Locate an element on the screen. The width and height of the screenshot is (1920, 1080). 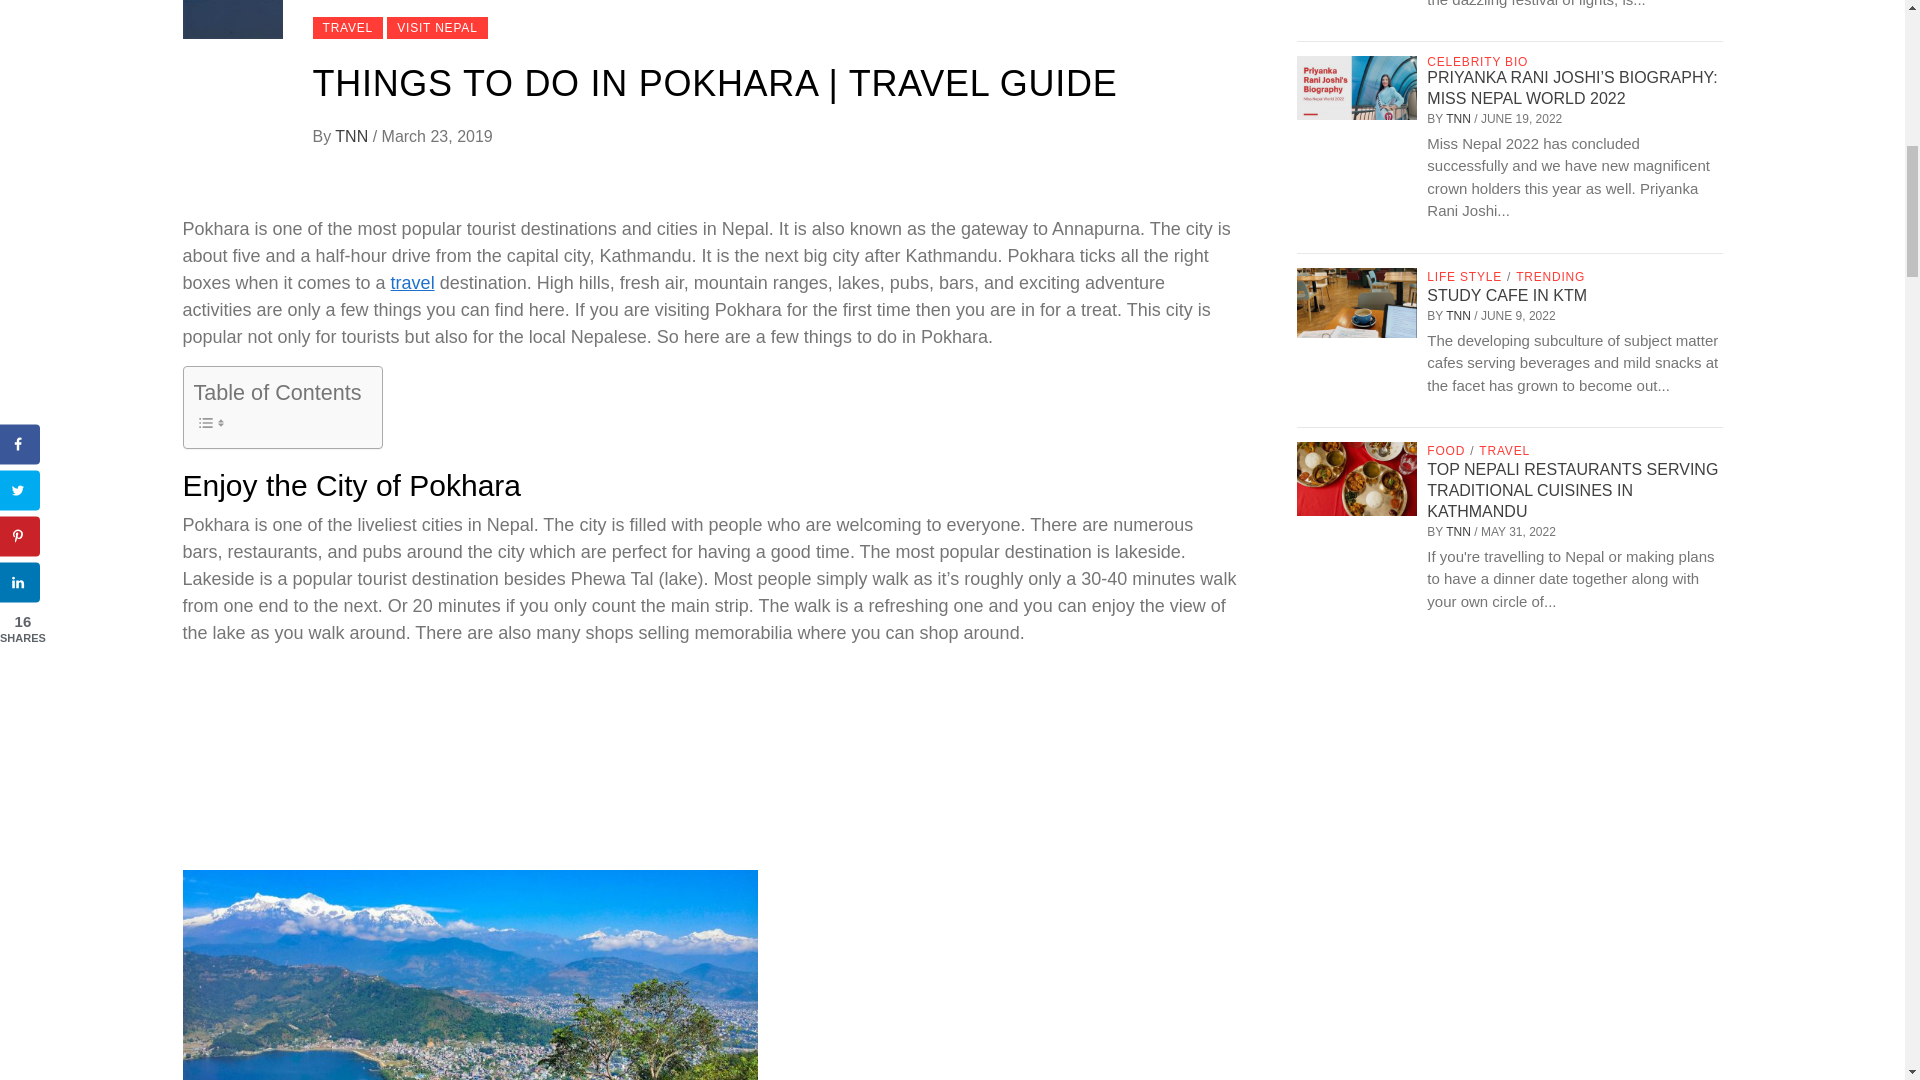
travel is located at coordinates (413, 282).